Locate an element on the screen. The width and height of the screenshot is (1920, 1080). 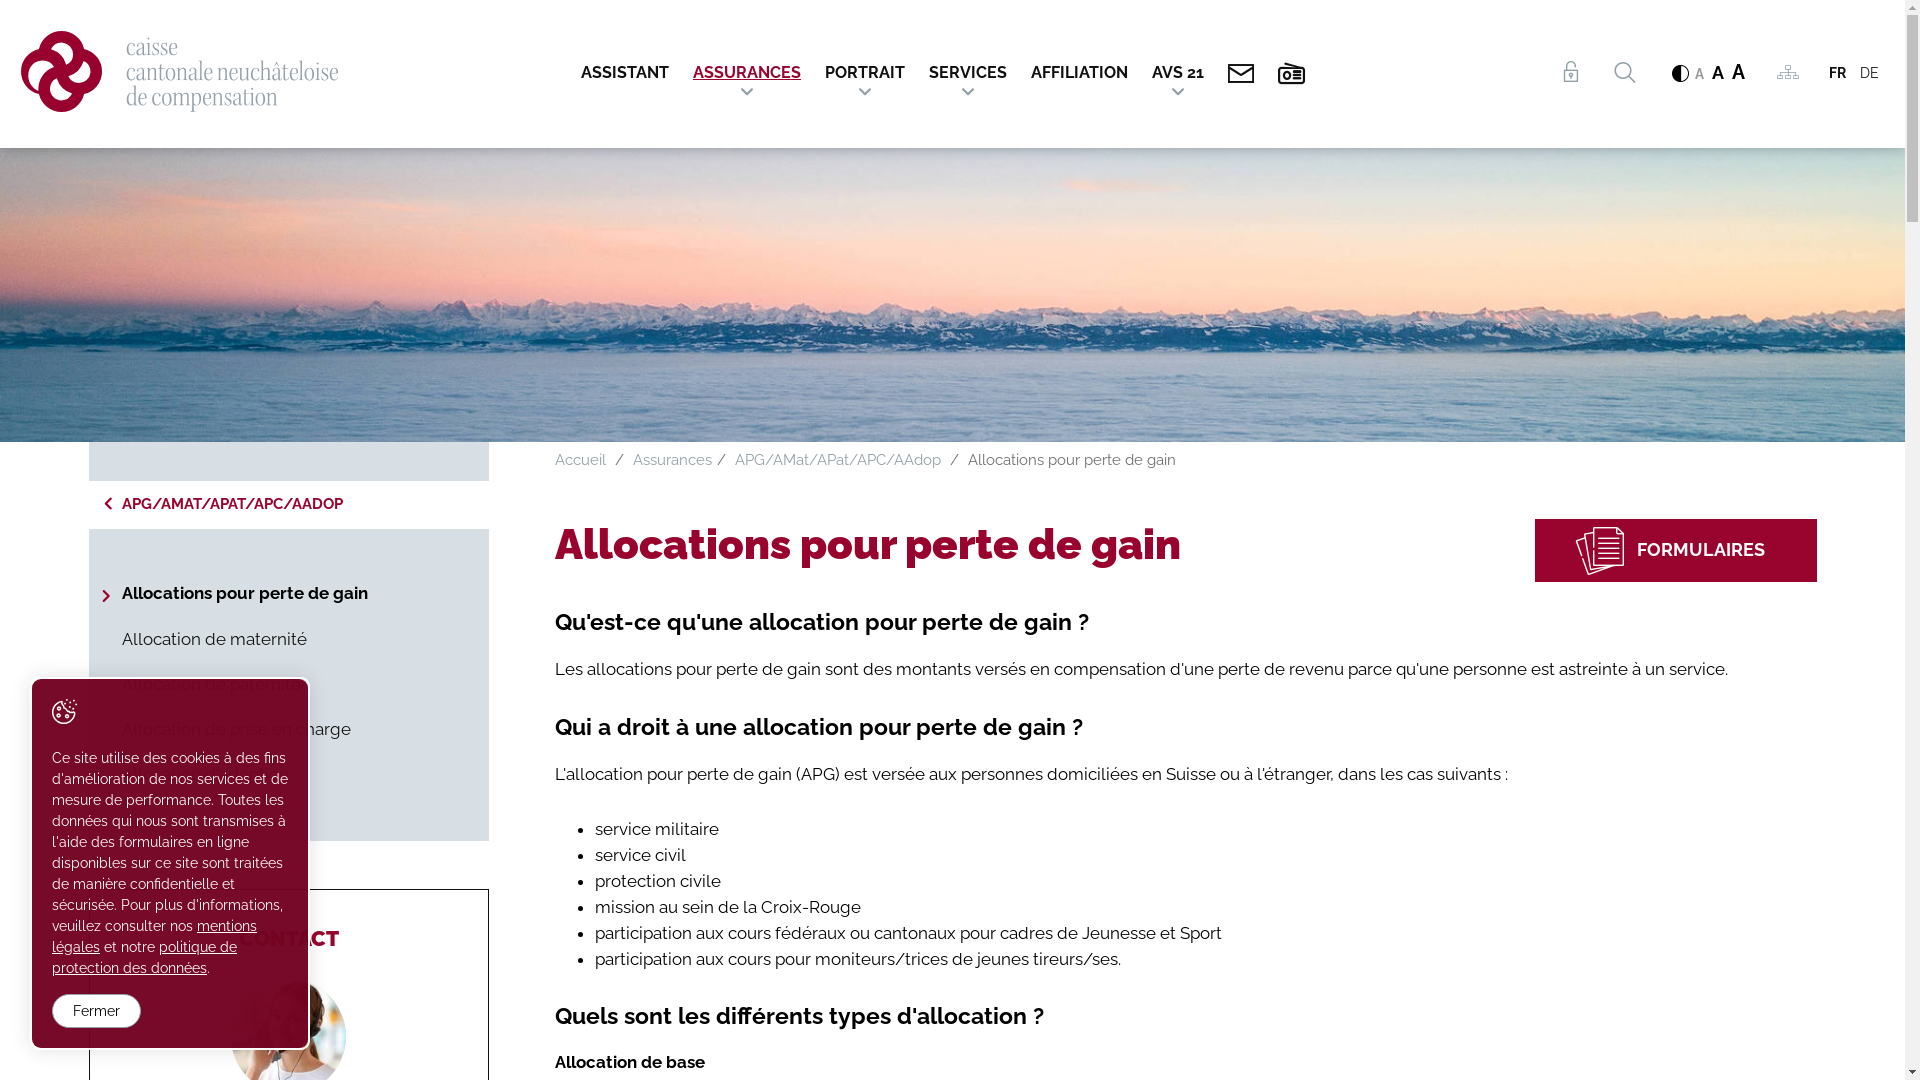
Rechercher is located at coordinates (1624, 73).